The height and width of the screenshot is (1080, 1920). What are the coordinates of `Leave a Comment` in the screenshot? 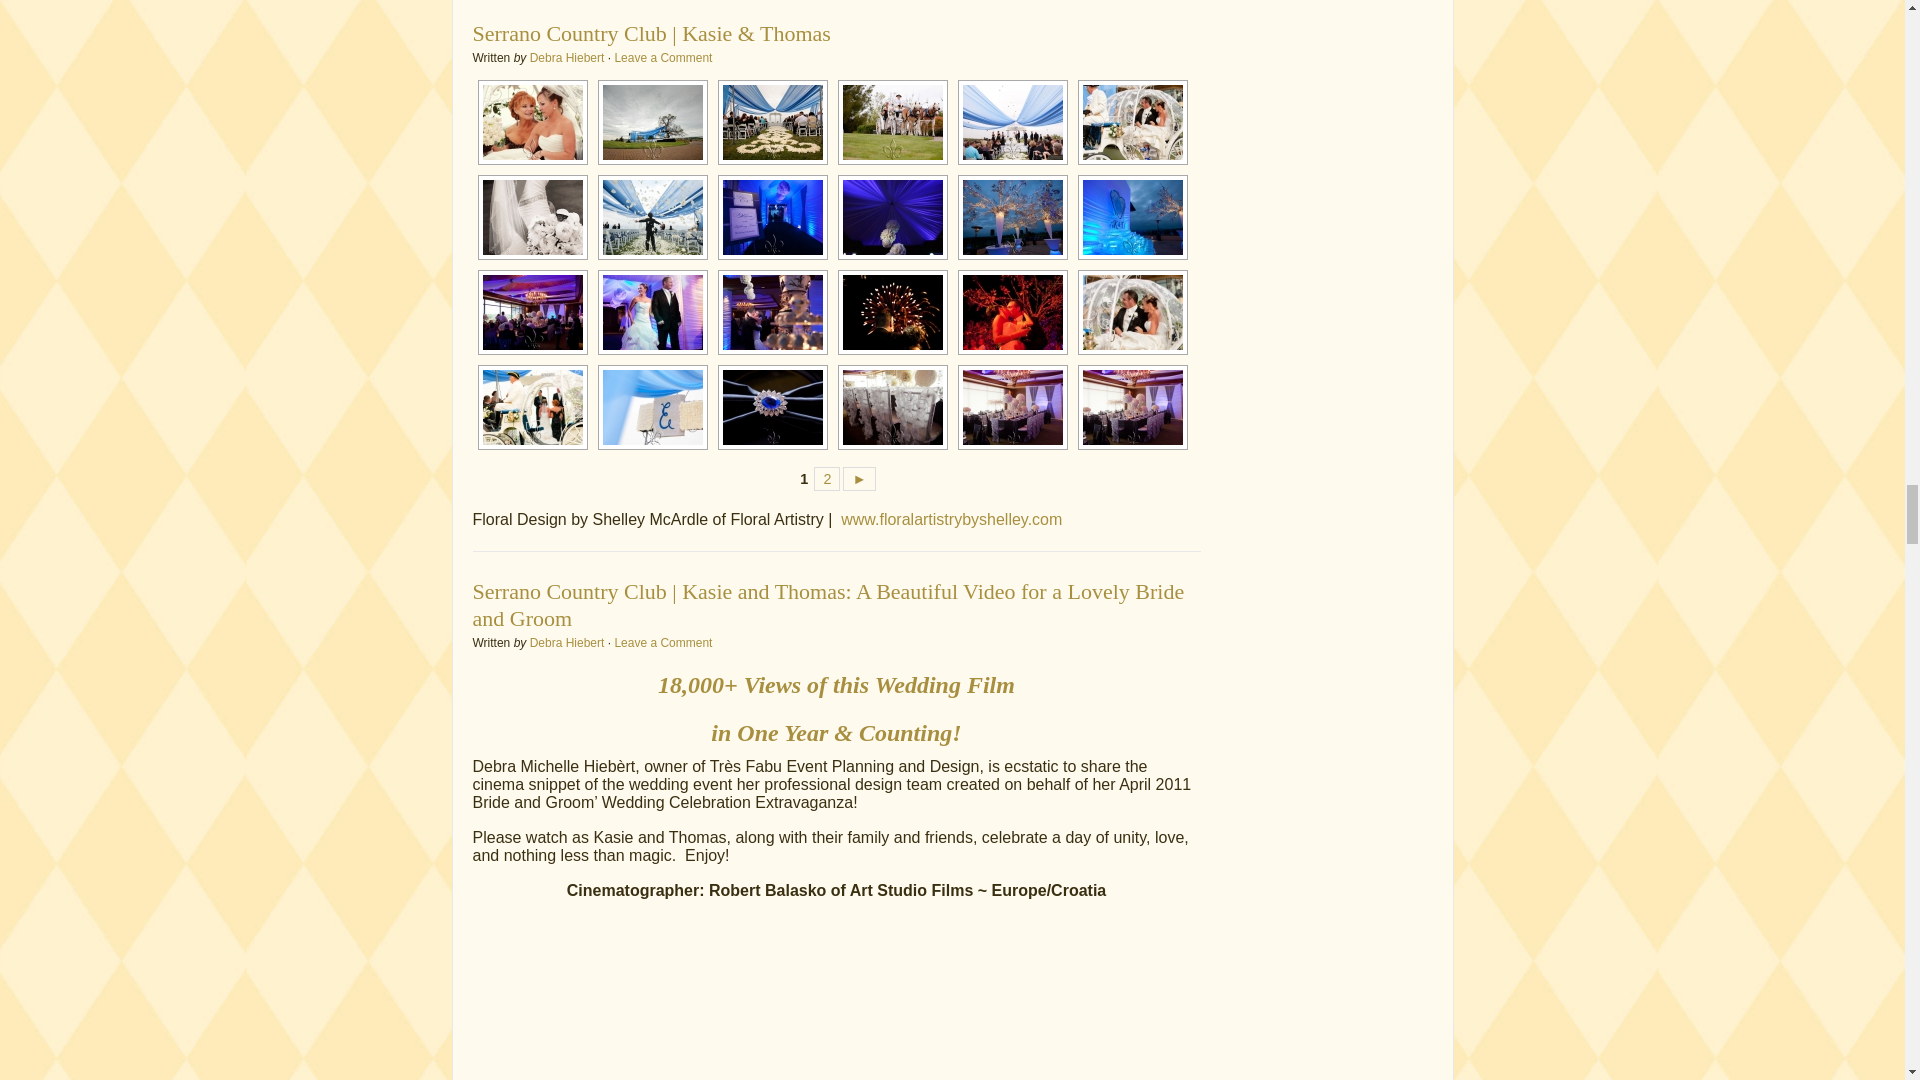 It's located at (663, 57).